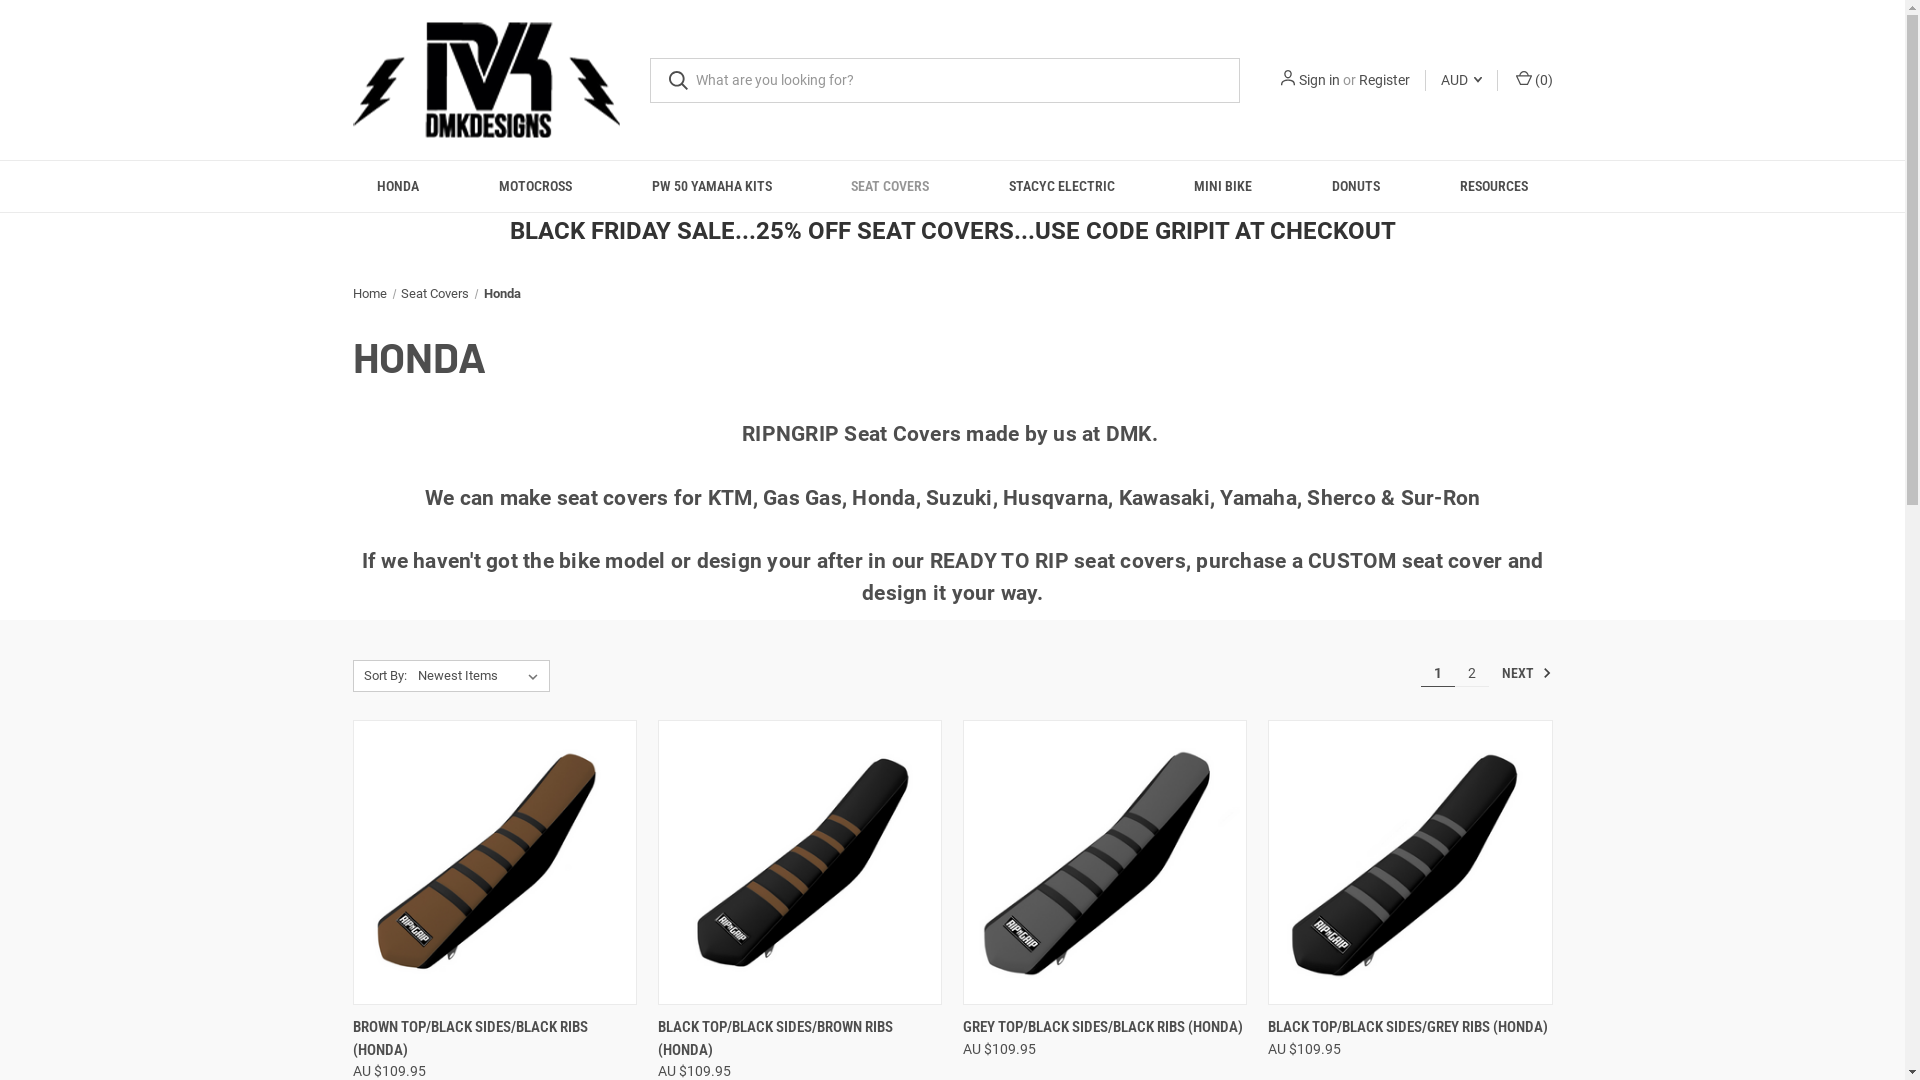  Describe the element at coordinates (494, 1038) in the screenshot. I see `BROWN TOP/BLACK SIDES/BLACK RIBS (HONDA)` at that location.